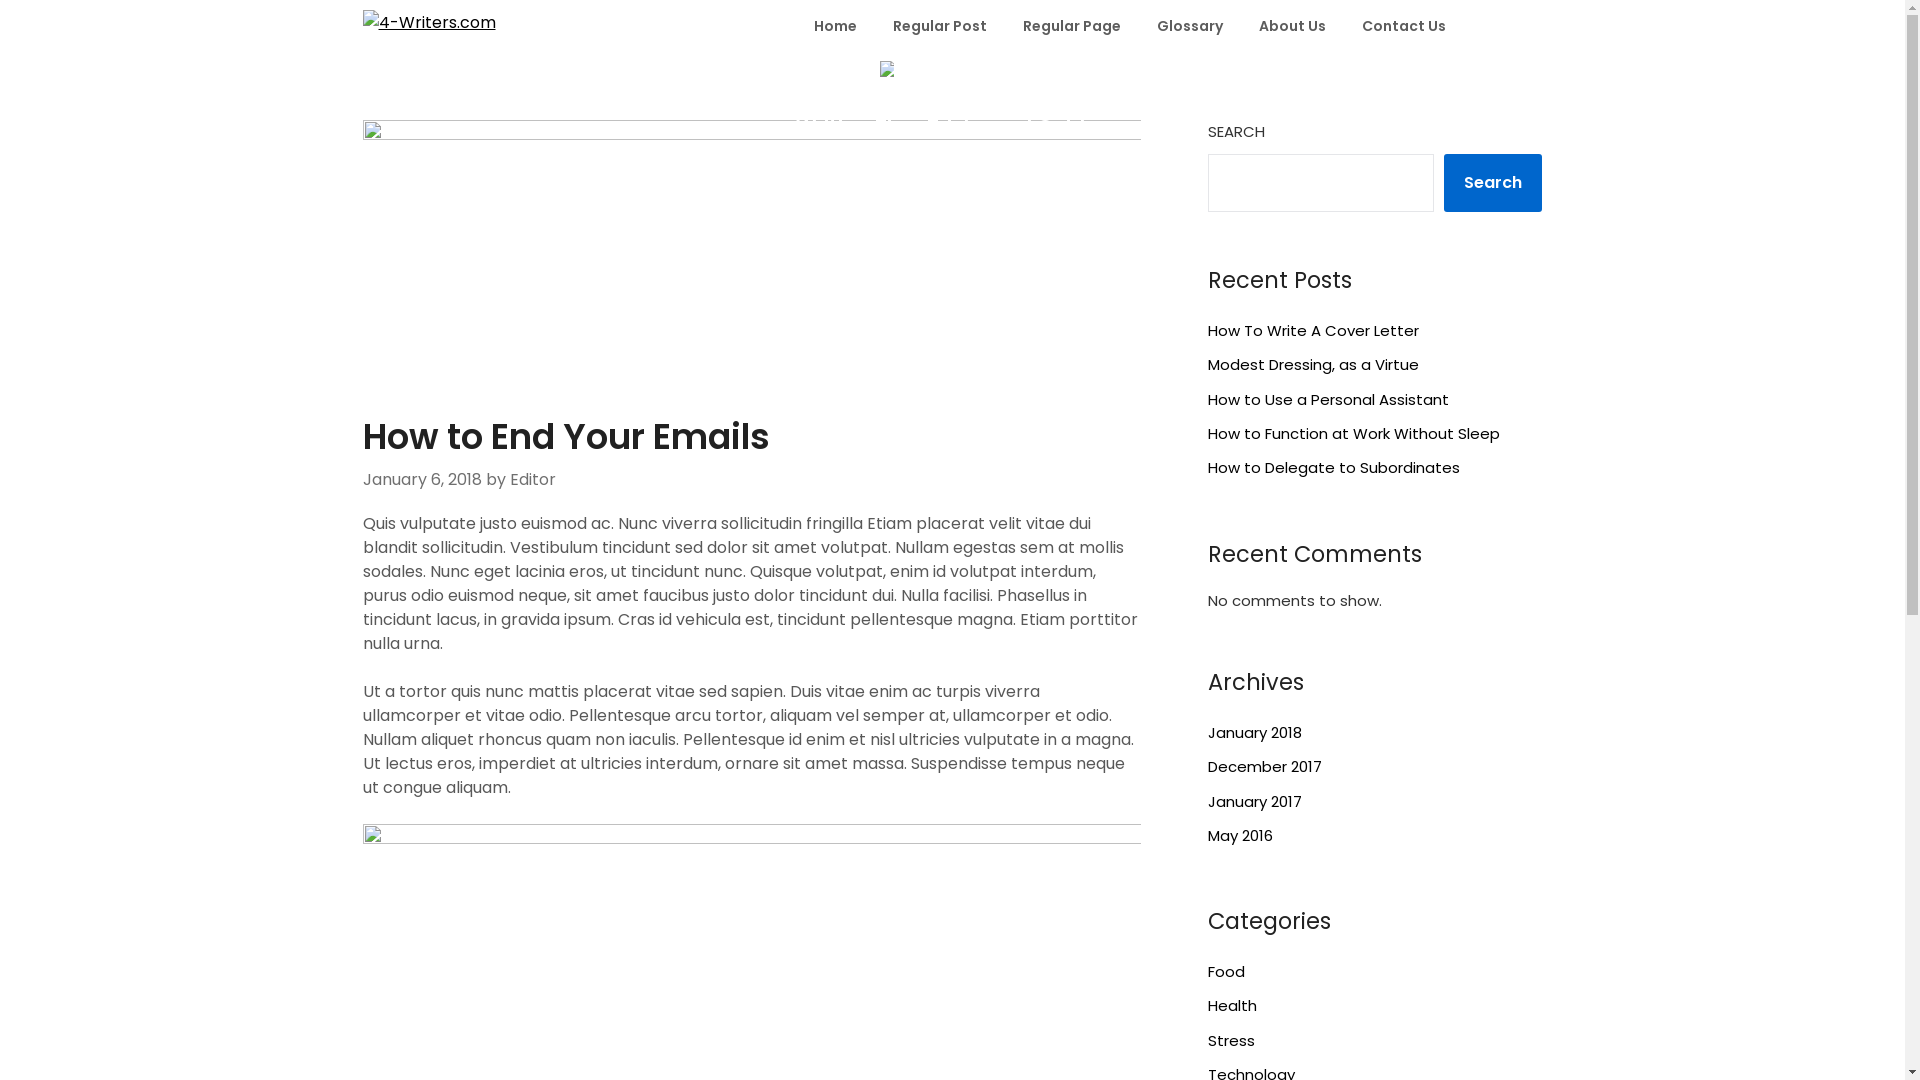 This screenshot has height=1080, width=1920. I want to click on December 2017, so click(1265, 766).